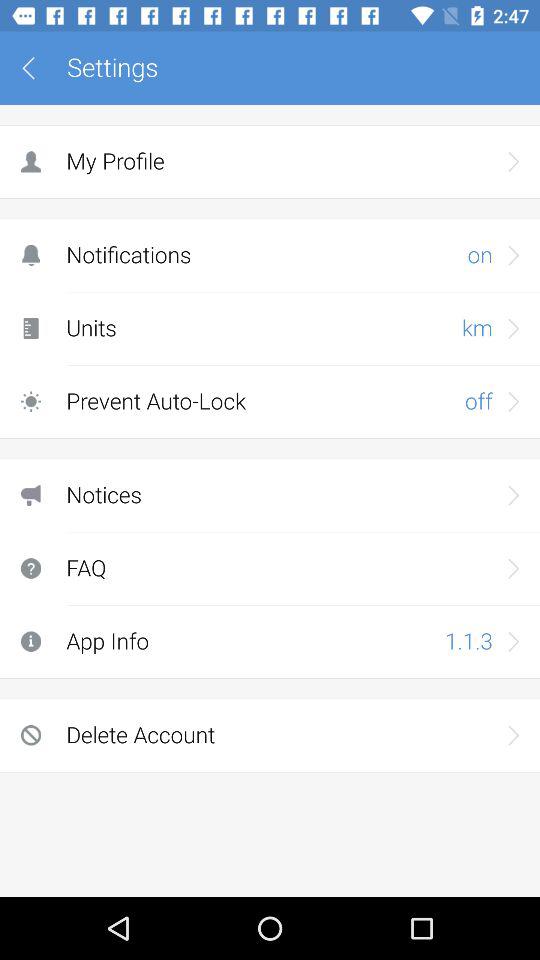  What do you see at coordinates (36, 68) in the screenshot?
I see `press to go back to previous menu` at bounding box center [36, 68].